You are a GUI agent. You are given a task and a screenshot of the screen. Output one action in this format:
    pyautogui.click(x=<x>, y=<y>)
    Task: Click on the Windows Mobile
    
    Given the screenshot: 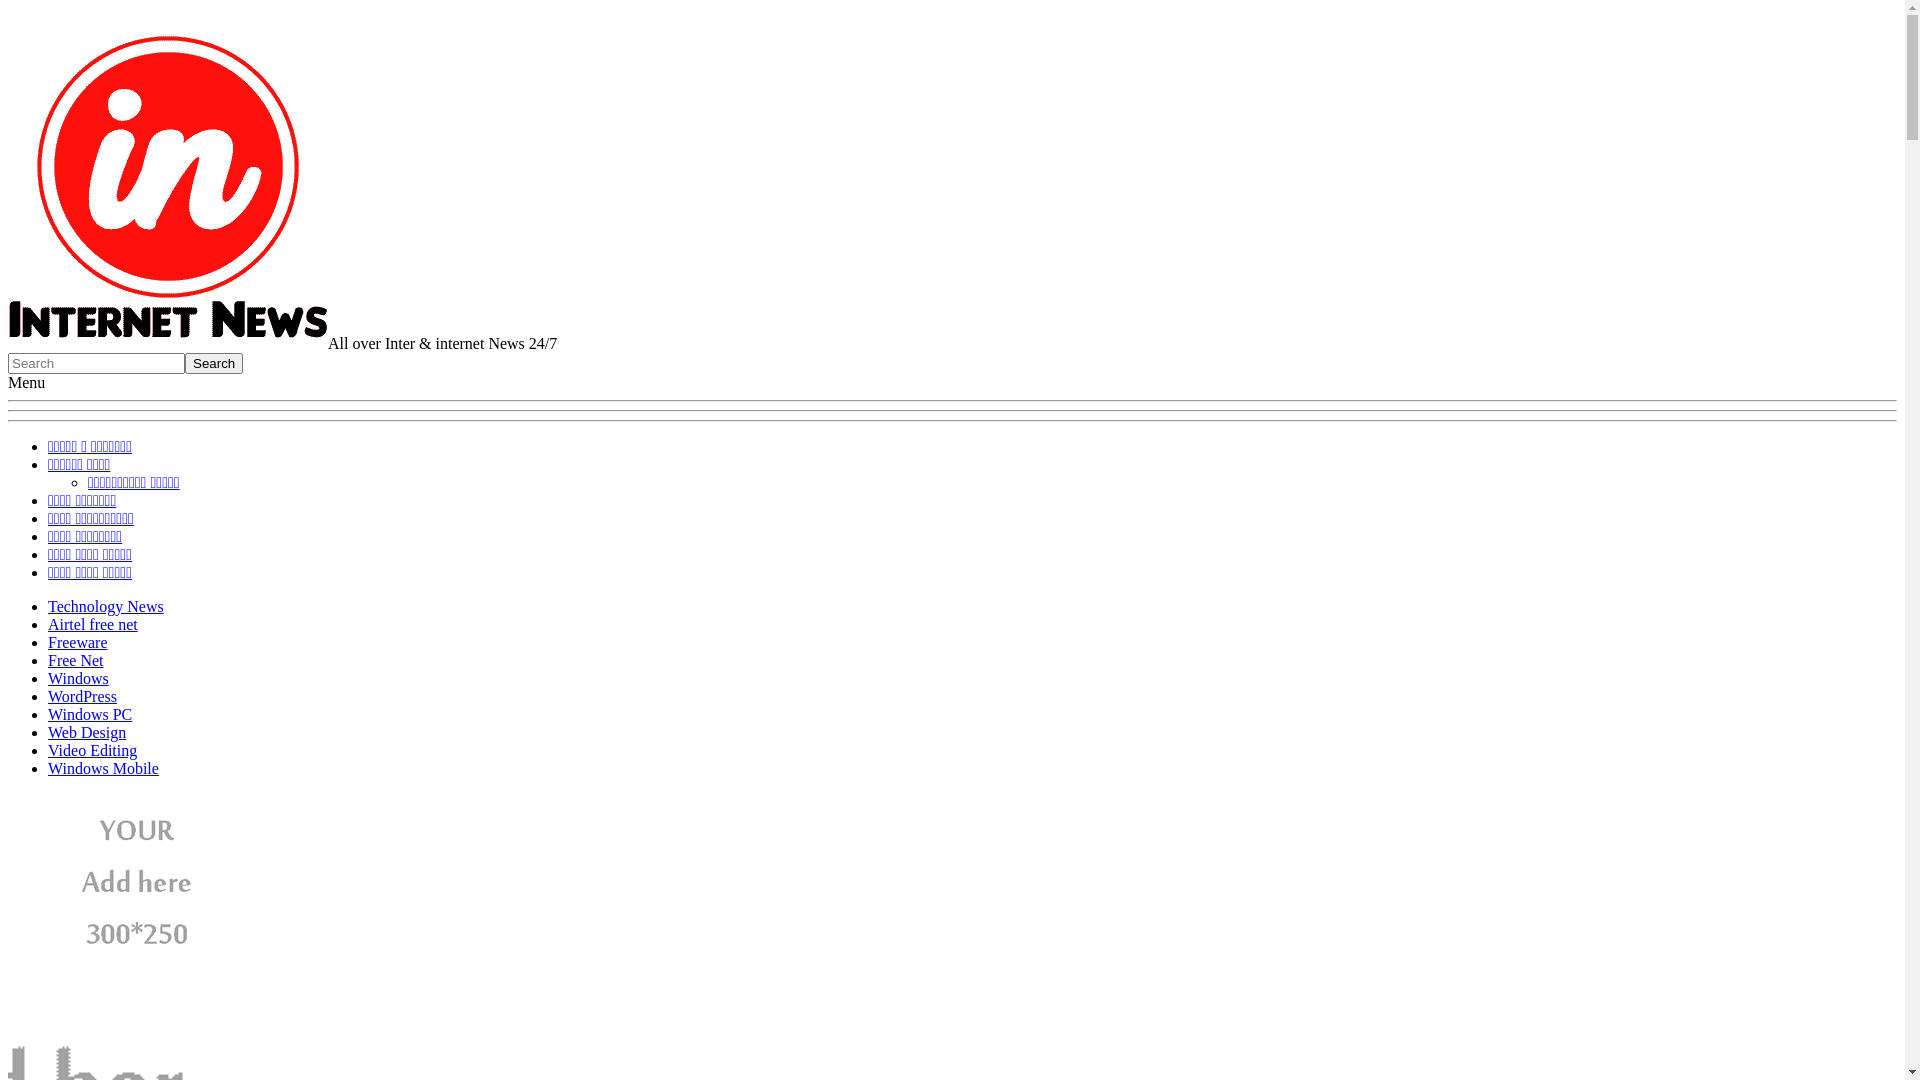 What is the action you would take?
    pyautogui.click(x=104, y=768)
    